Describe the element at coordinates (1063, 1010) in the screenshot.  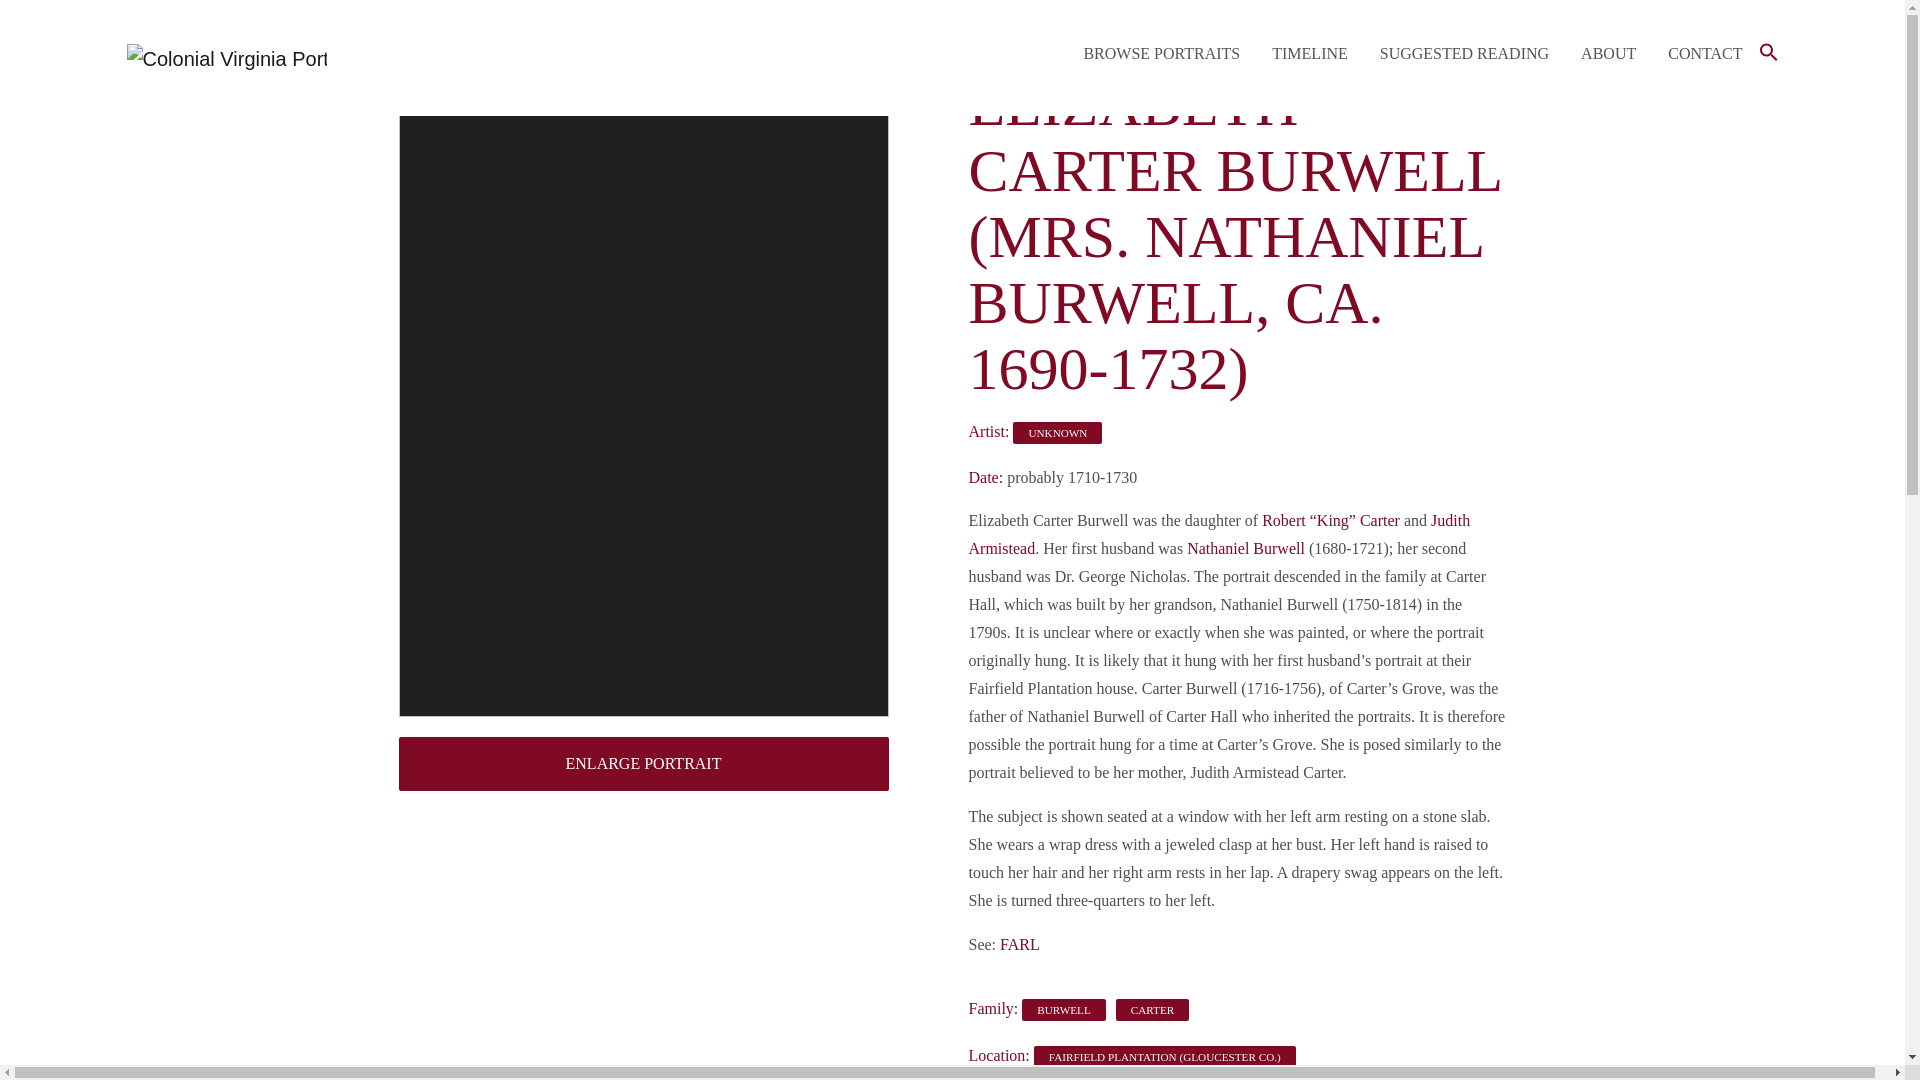
I see `BURWELL` at that location.